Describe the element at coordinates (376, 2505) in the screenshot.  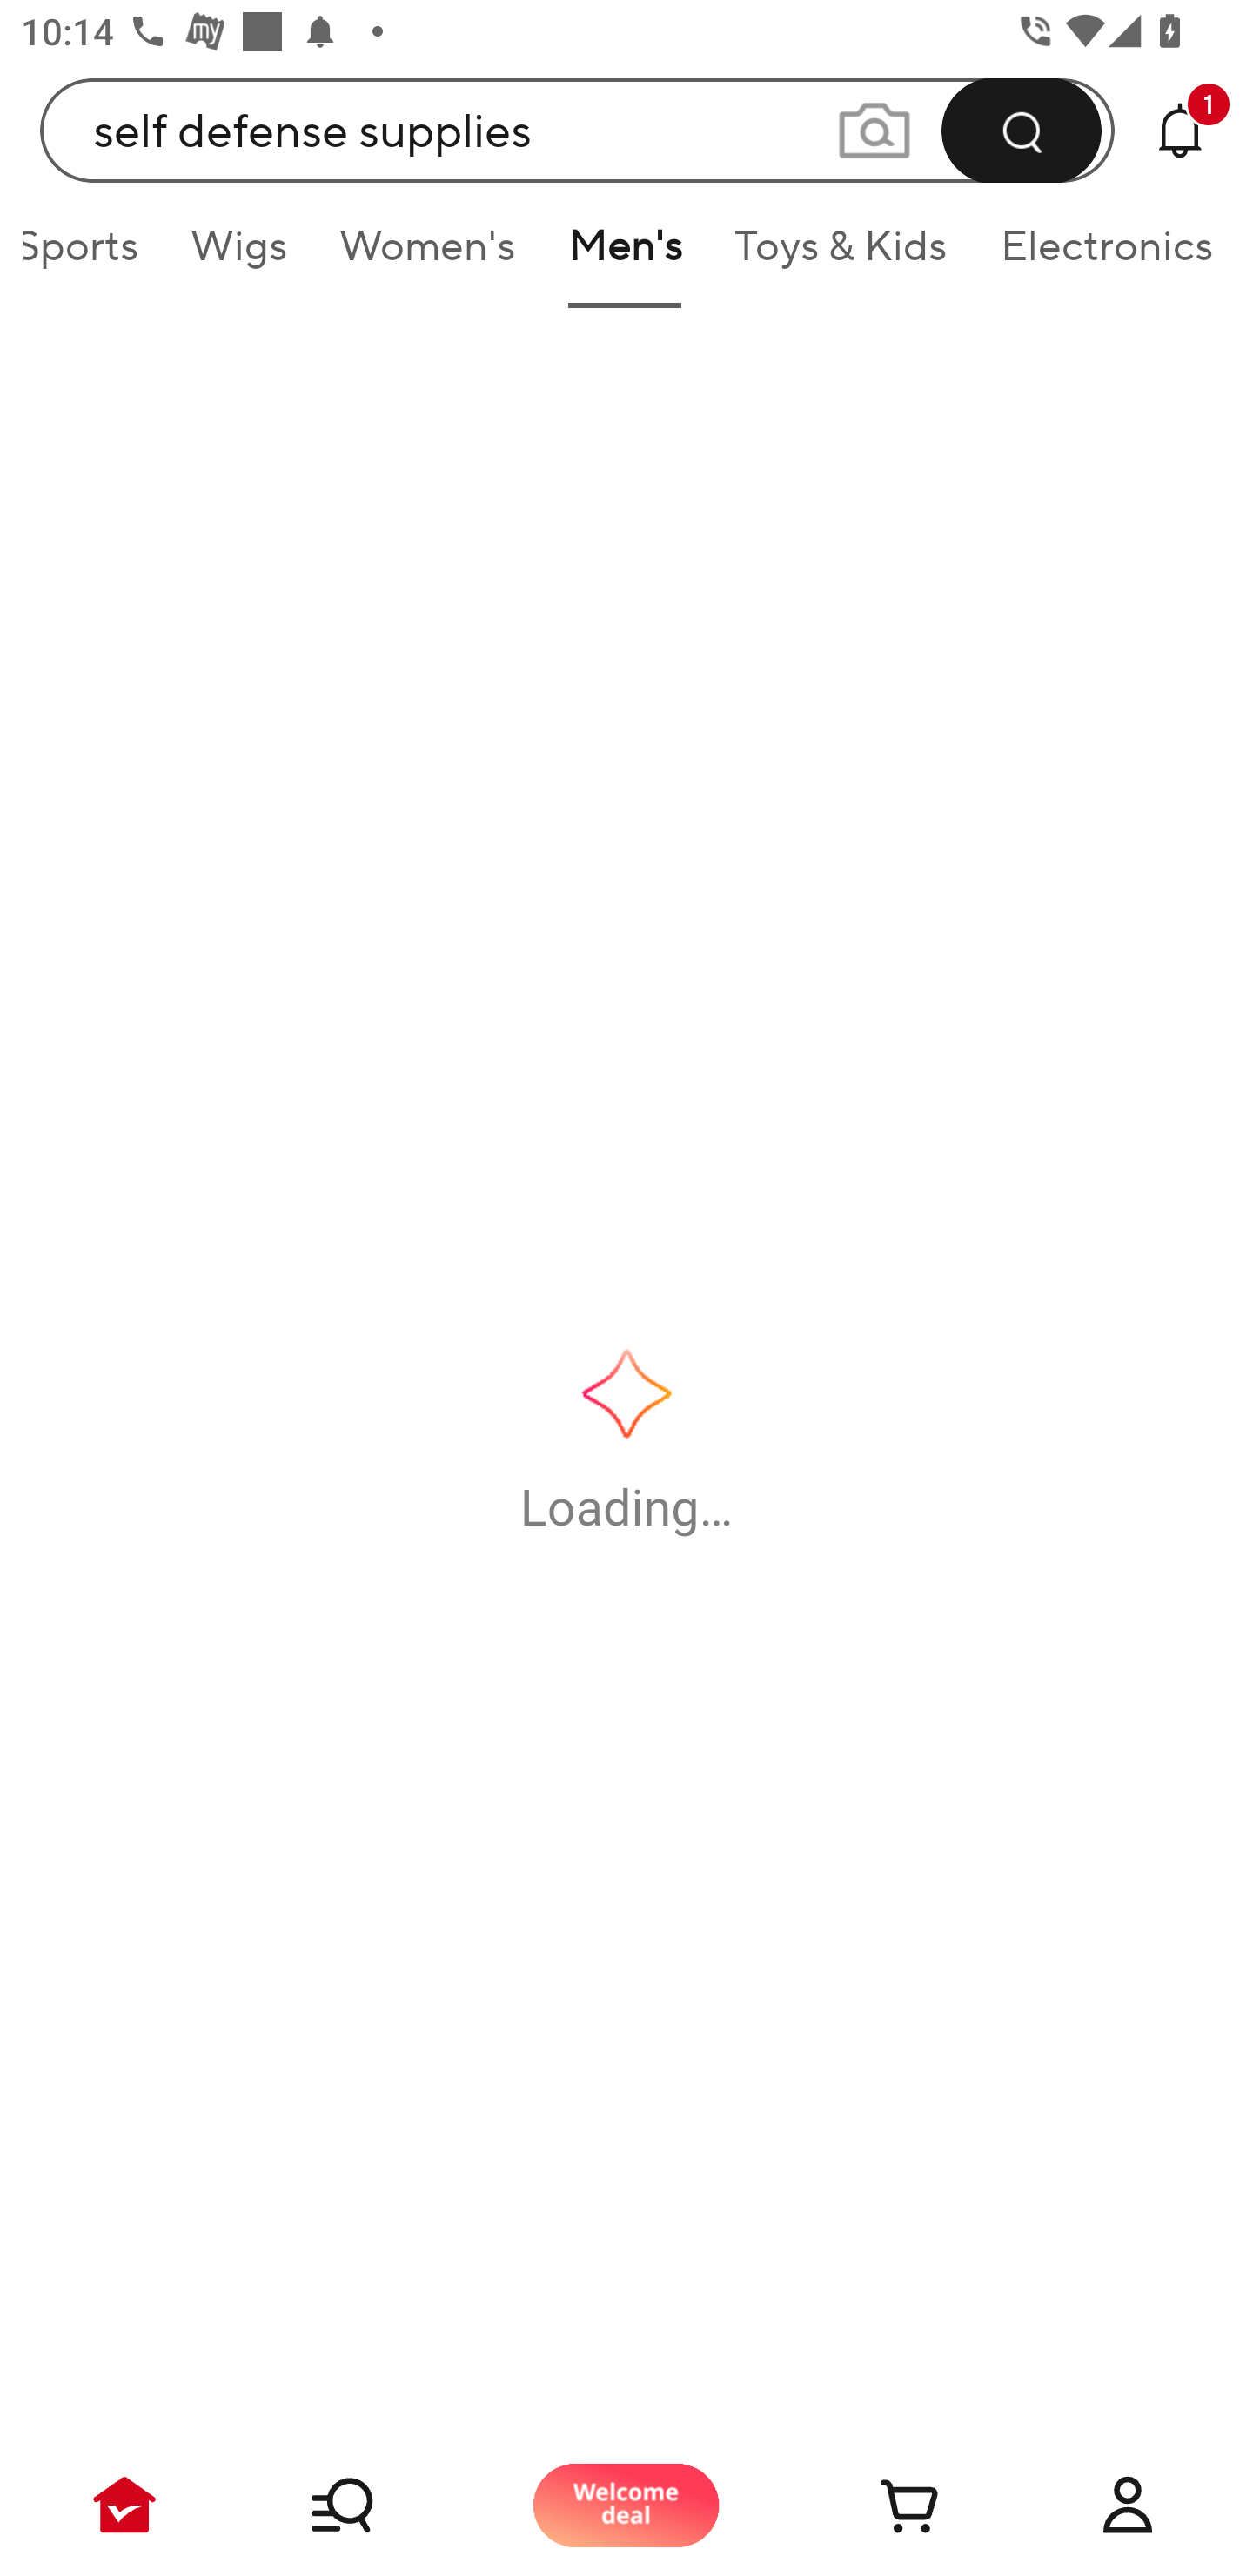
I see `Shop` at that location.